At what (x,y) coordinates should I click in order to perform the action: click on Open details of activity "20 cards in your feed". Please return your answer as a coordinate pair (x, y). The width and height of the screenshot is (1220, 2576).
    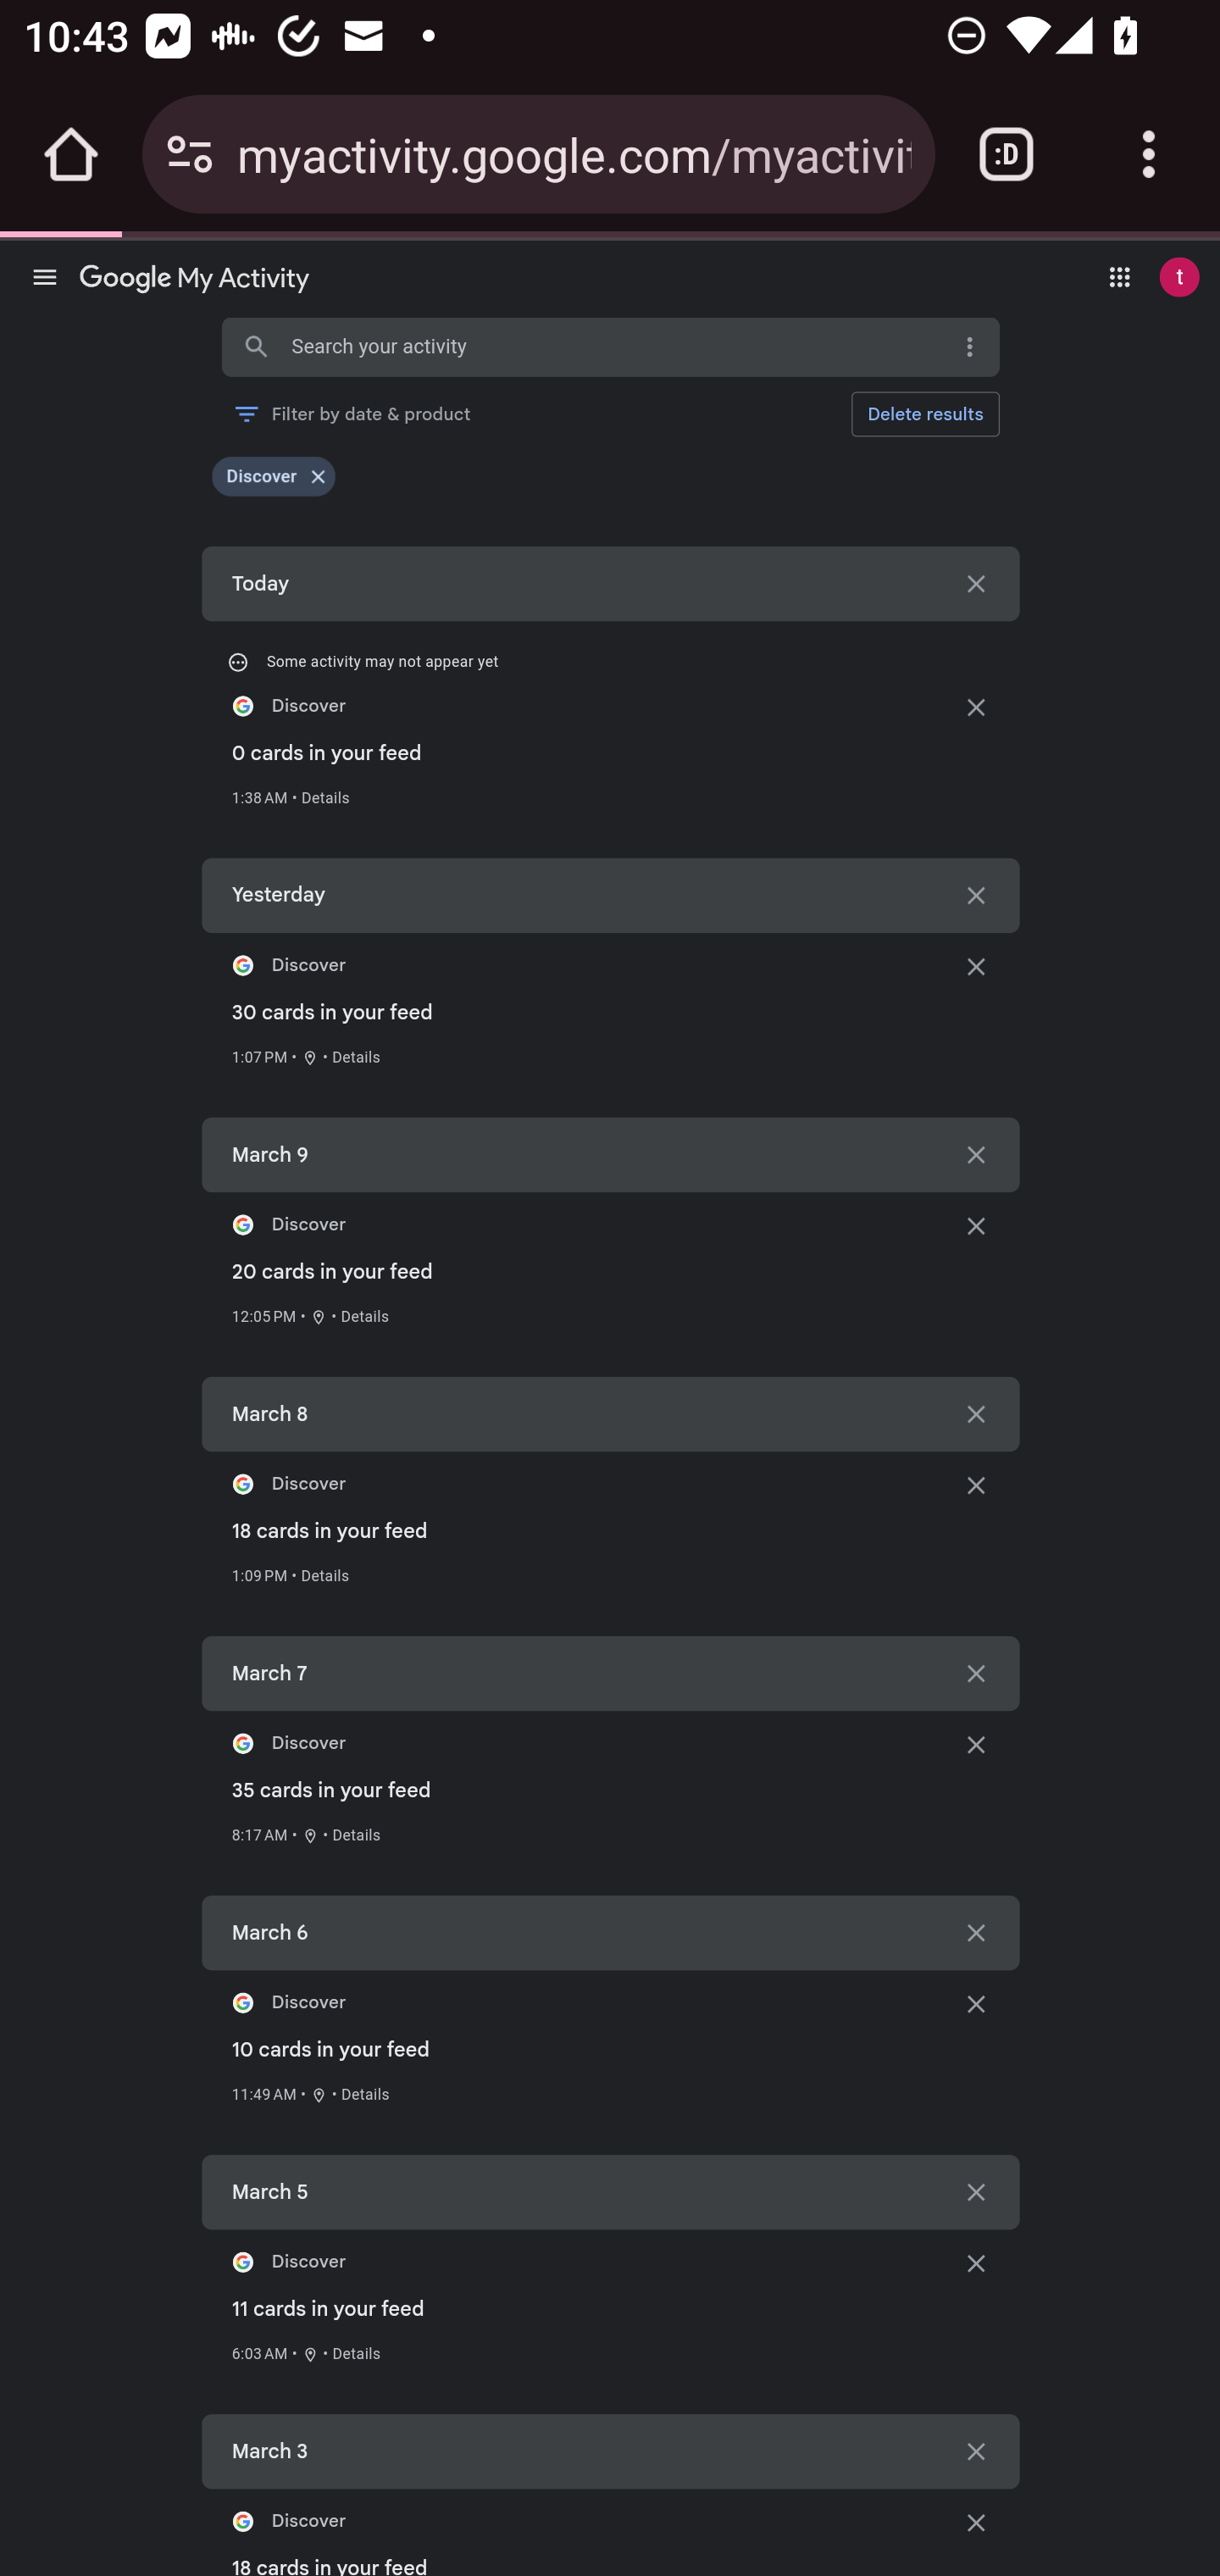
    Looking at the image, I should click on (364, 1315).